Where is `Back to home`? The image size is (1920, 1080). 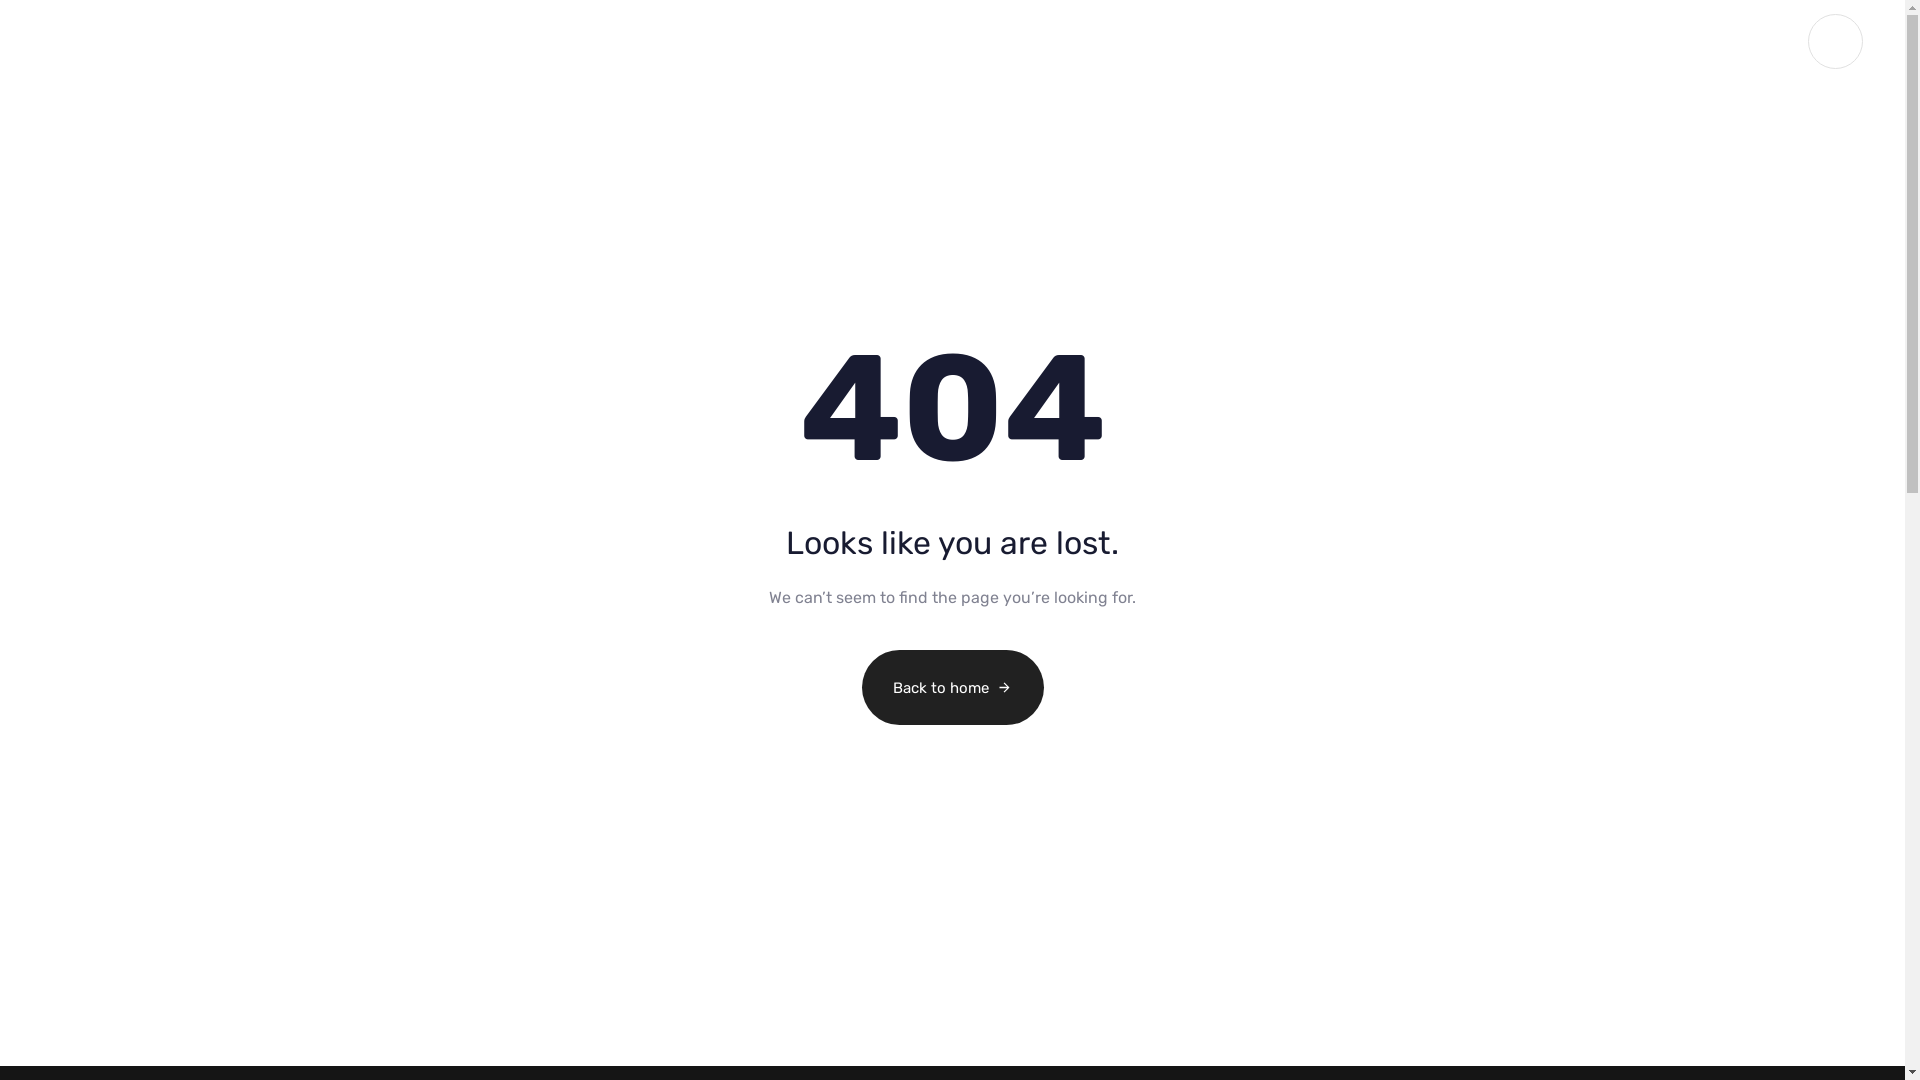
Back to home is located at coordinates (953, 688).